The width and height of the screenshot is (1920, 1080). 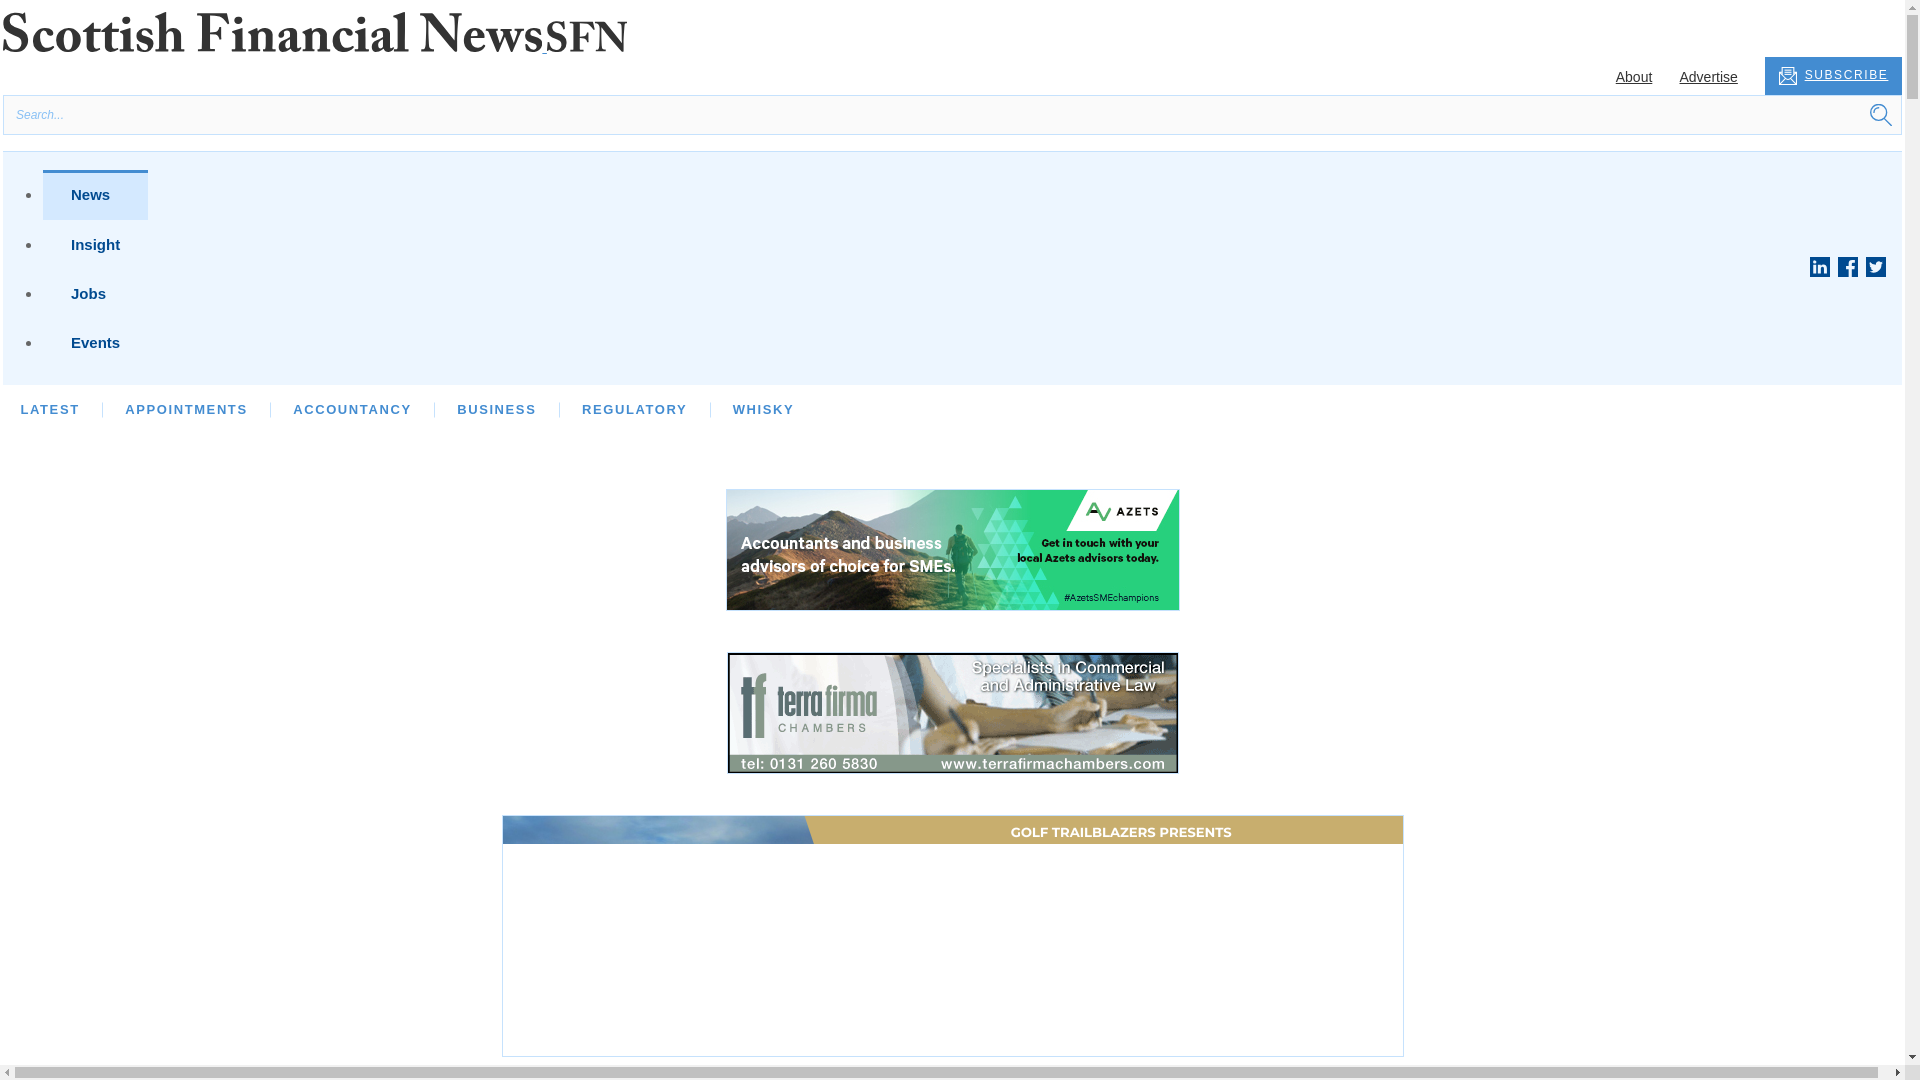 What do you see at coordinates (186, 408) in the screenshot?
I see `APPOINTMENTS` at bounding box center [186, 408].